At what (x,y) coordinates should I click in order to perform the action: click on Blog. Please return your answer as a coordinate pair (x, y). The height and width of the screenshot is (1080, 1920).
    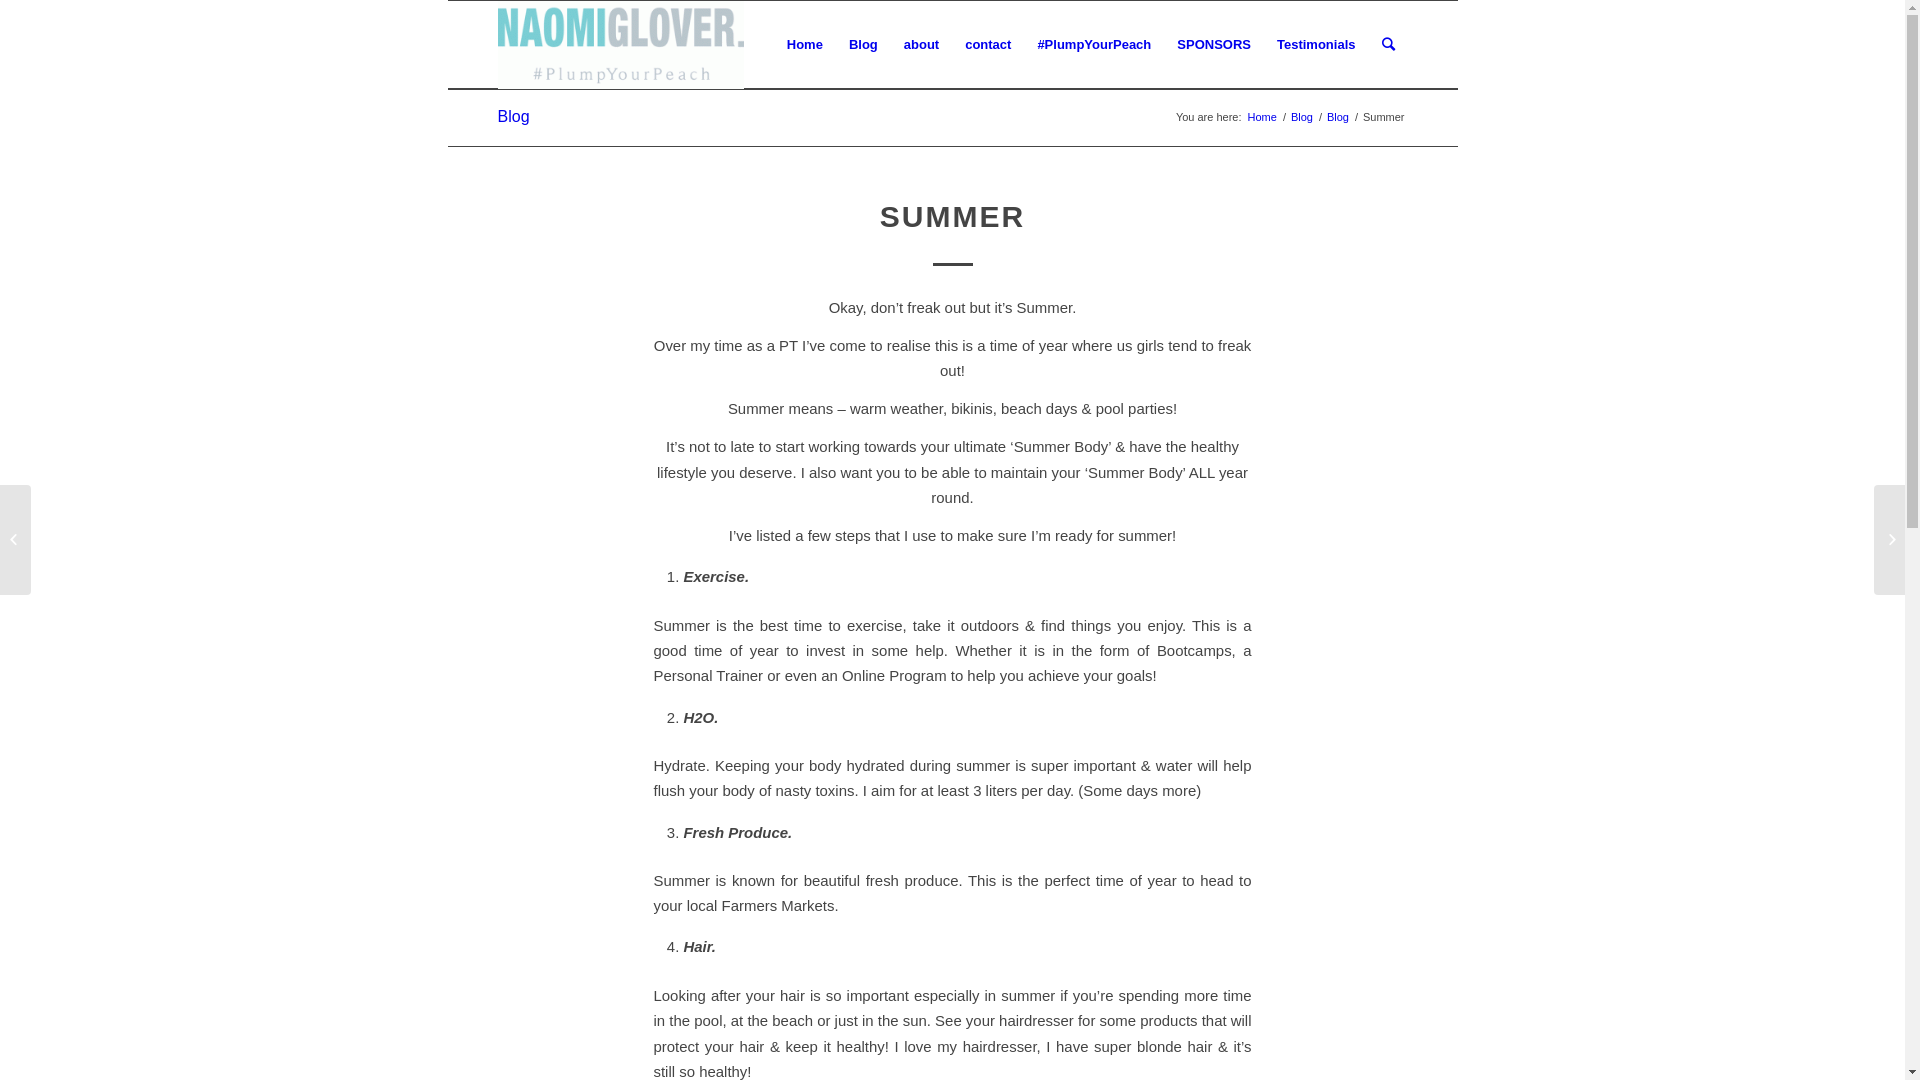
    Looking at the image, I should click on (514, 116).